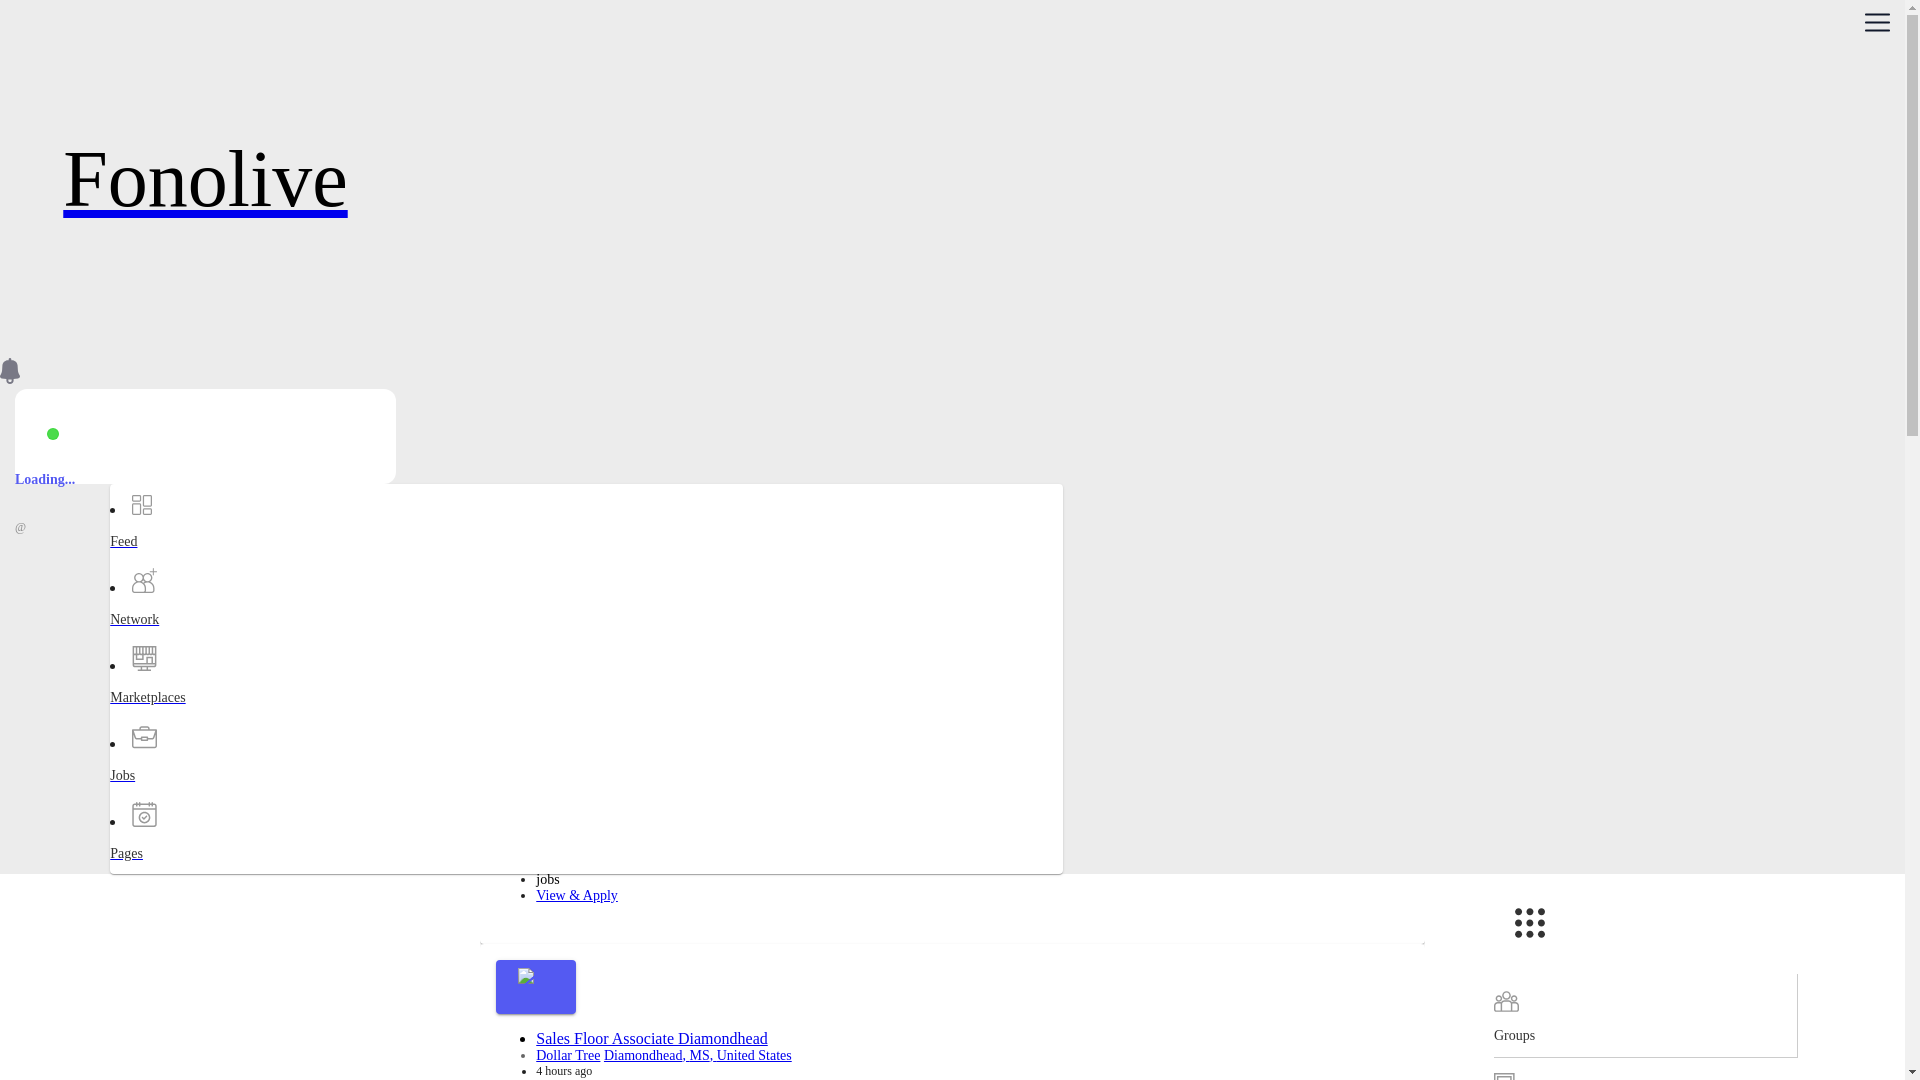 This screenshot has height=1080, width=1920. What do you see at coordinates (188, 793) in the screenshot?
I see `Jobs` at bounding box center [188, 793].